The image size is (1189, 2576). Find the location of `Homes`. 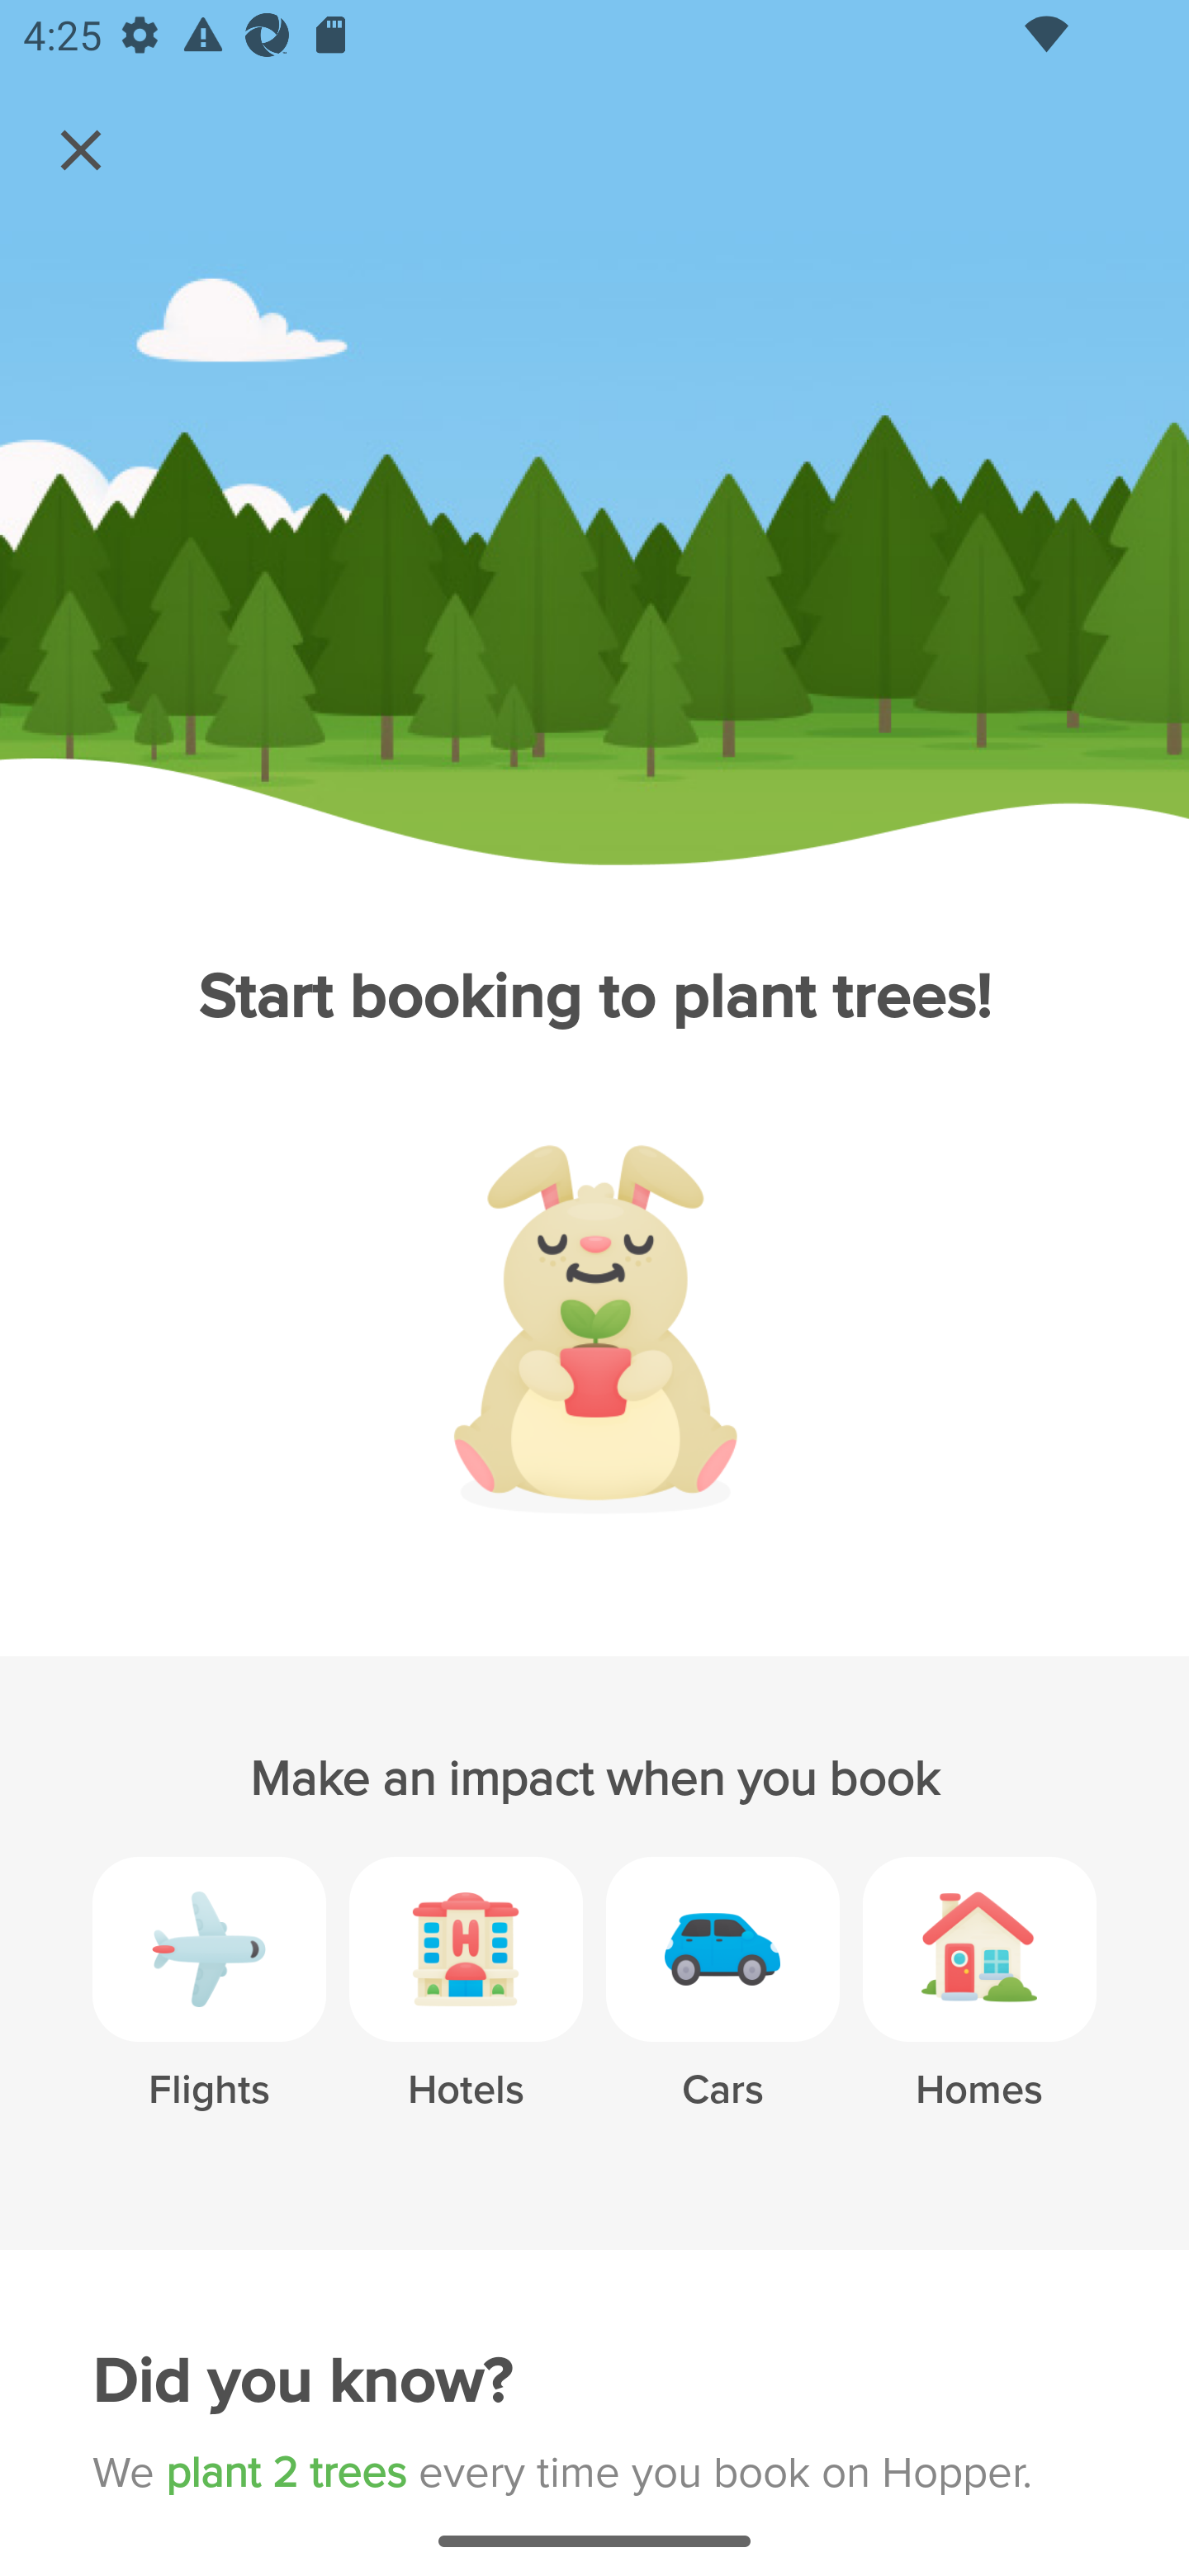

Homes is located at coordinates (979, 2008).